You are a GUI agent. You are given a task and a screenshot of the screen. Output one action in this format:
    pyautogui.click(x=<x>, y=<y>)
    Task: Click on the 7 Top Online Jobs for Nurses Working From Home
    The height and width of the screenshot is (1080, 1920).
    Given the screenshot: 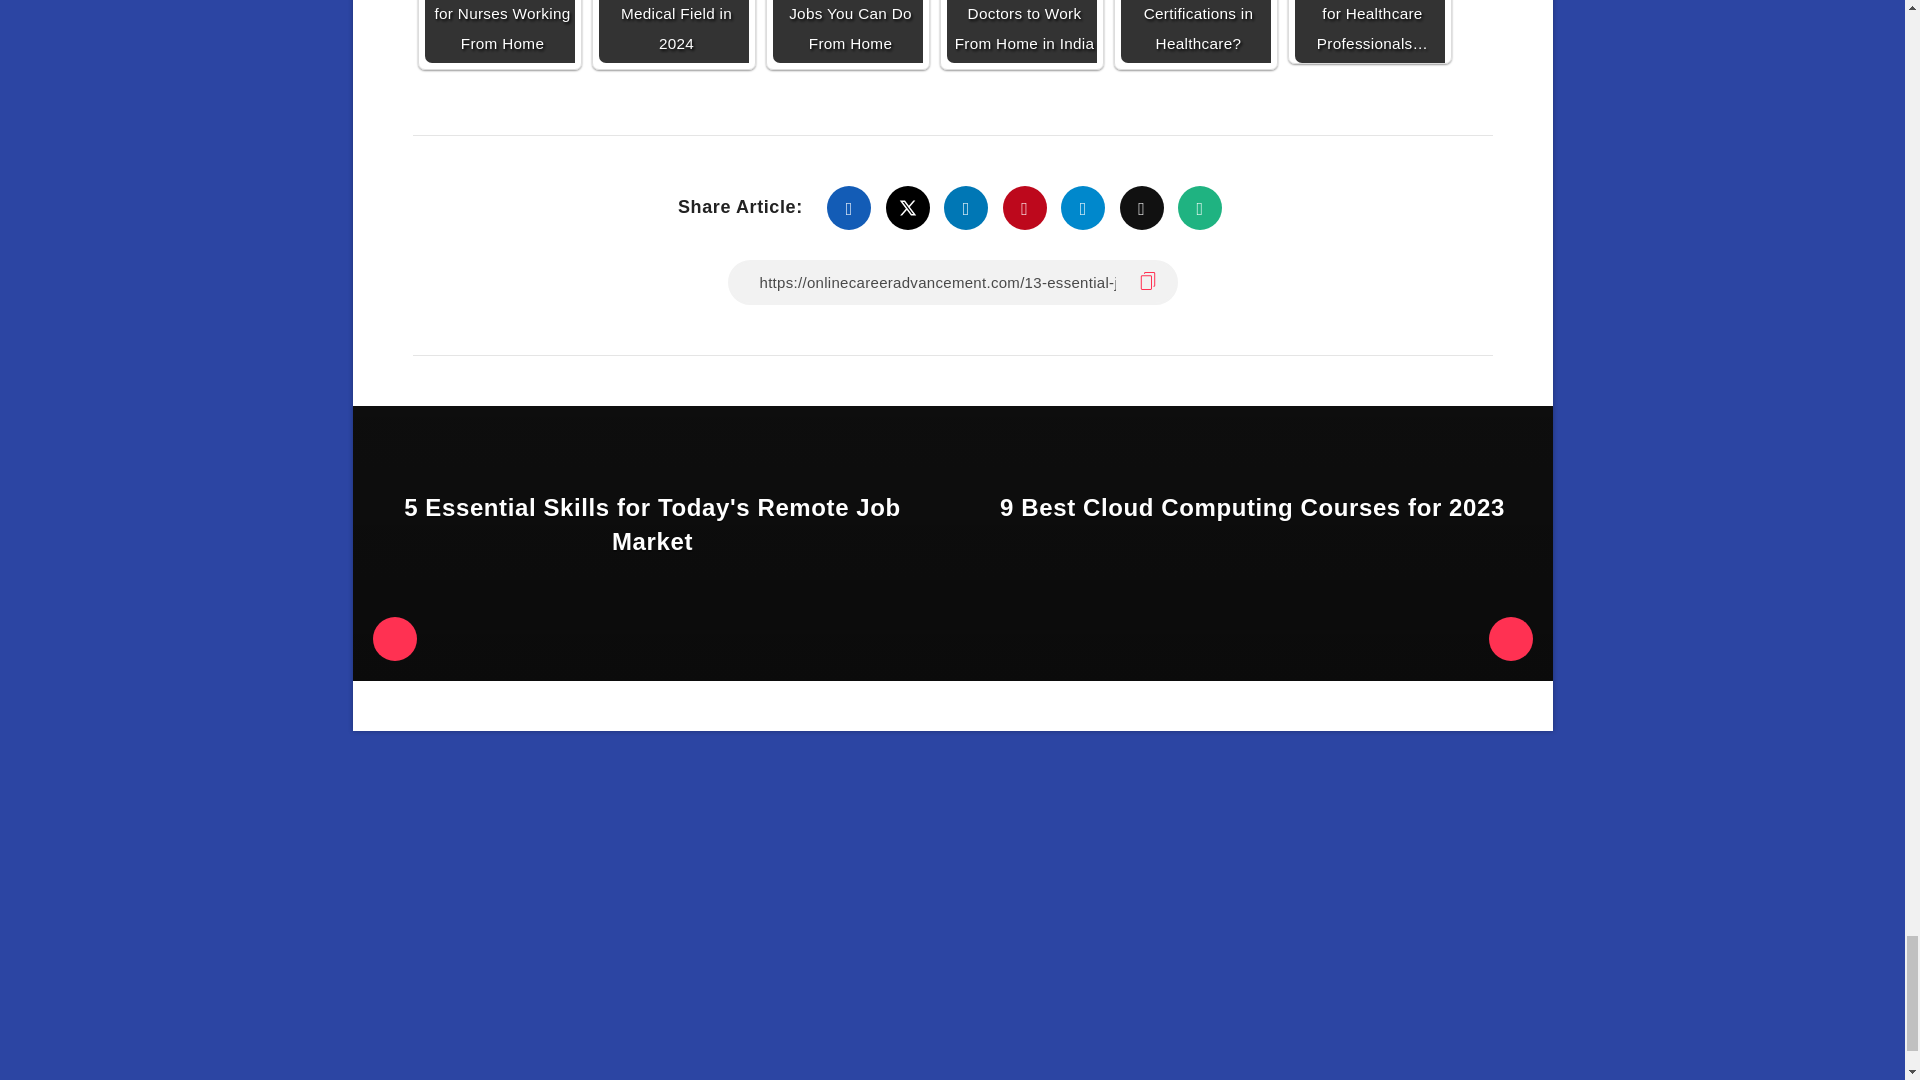 What is the action you would take?
    pyautogui.click(x=499, y=31)
    